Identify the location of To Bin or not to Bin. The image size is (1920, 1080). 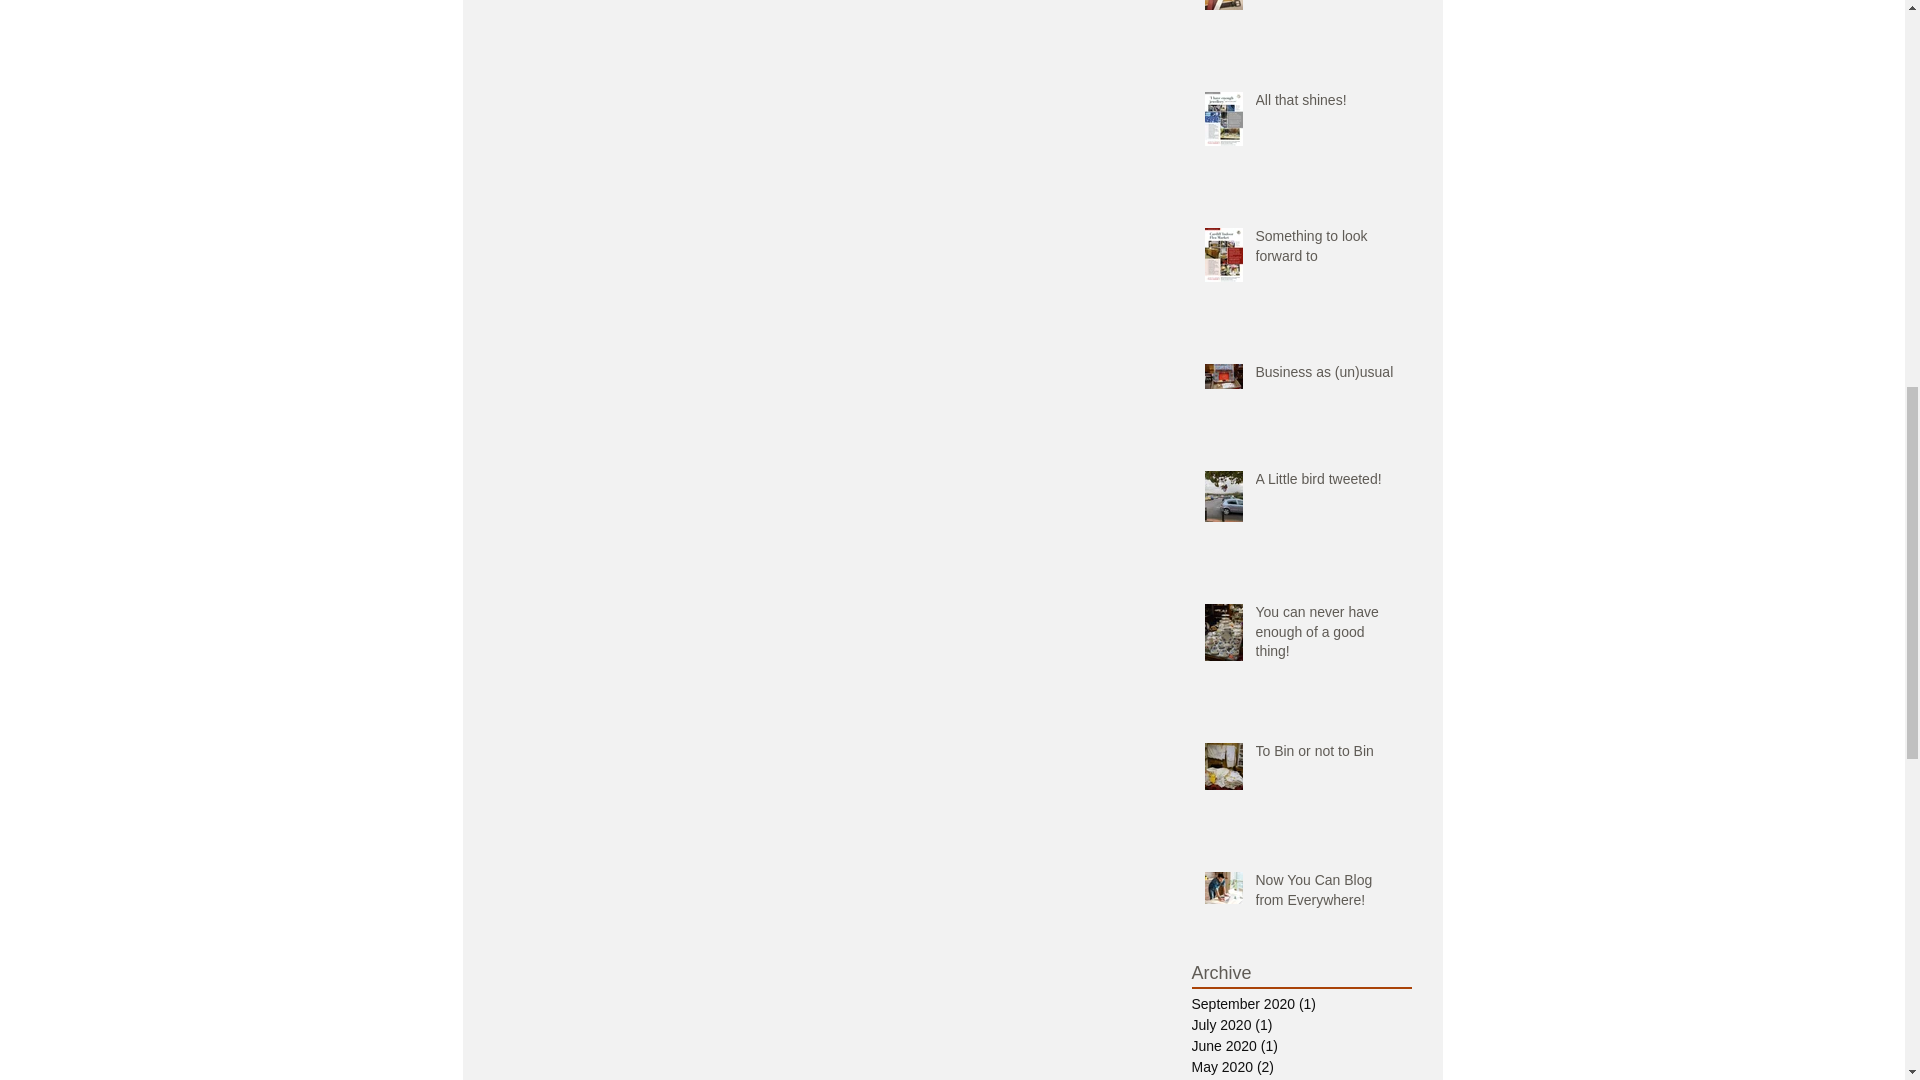
(1327, 756).